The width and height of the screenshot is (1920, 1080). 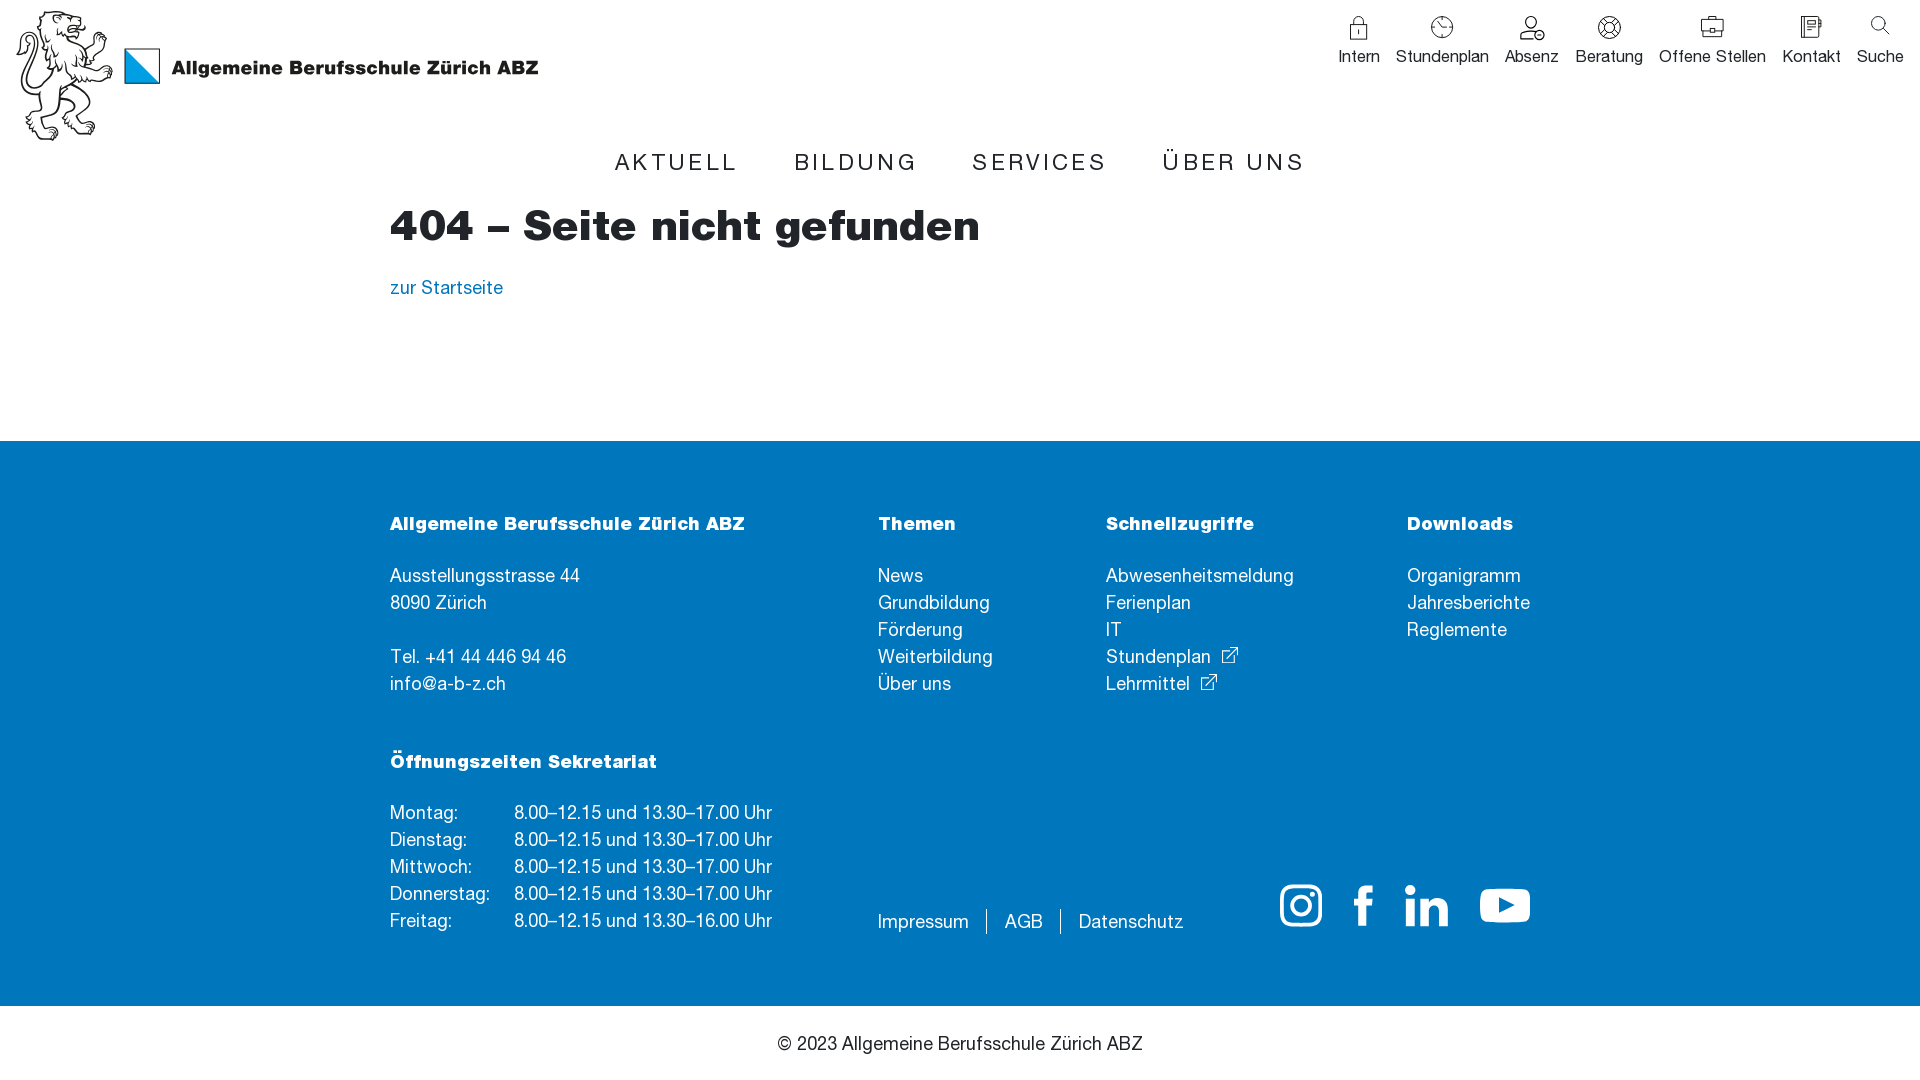 I want to click on Jahresberichte, so click(x=1468, y=602).